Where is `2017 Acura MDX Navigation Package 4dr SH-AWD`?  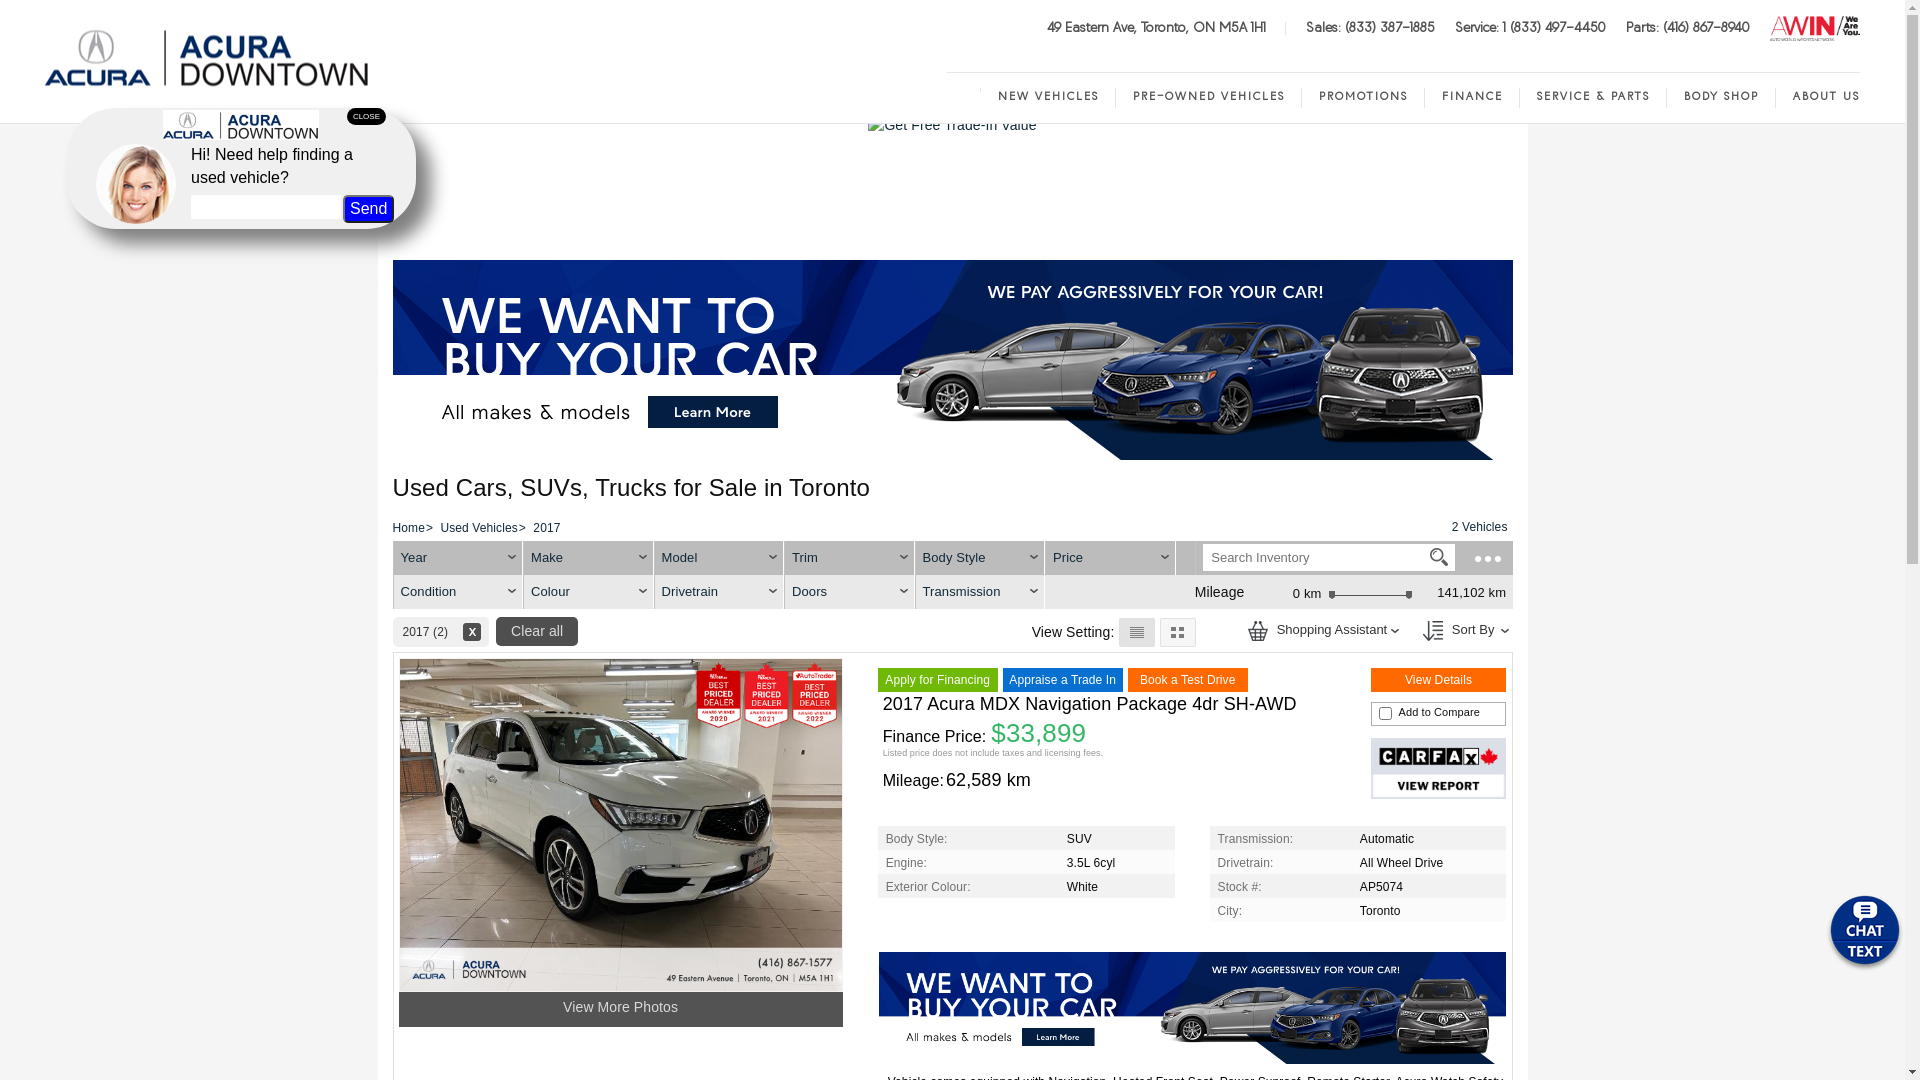 2017 Acura MDX Navigation Package 4dr SH-AWD is located at coordinates (1090, 704).